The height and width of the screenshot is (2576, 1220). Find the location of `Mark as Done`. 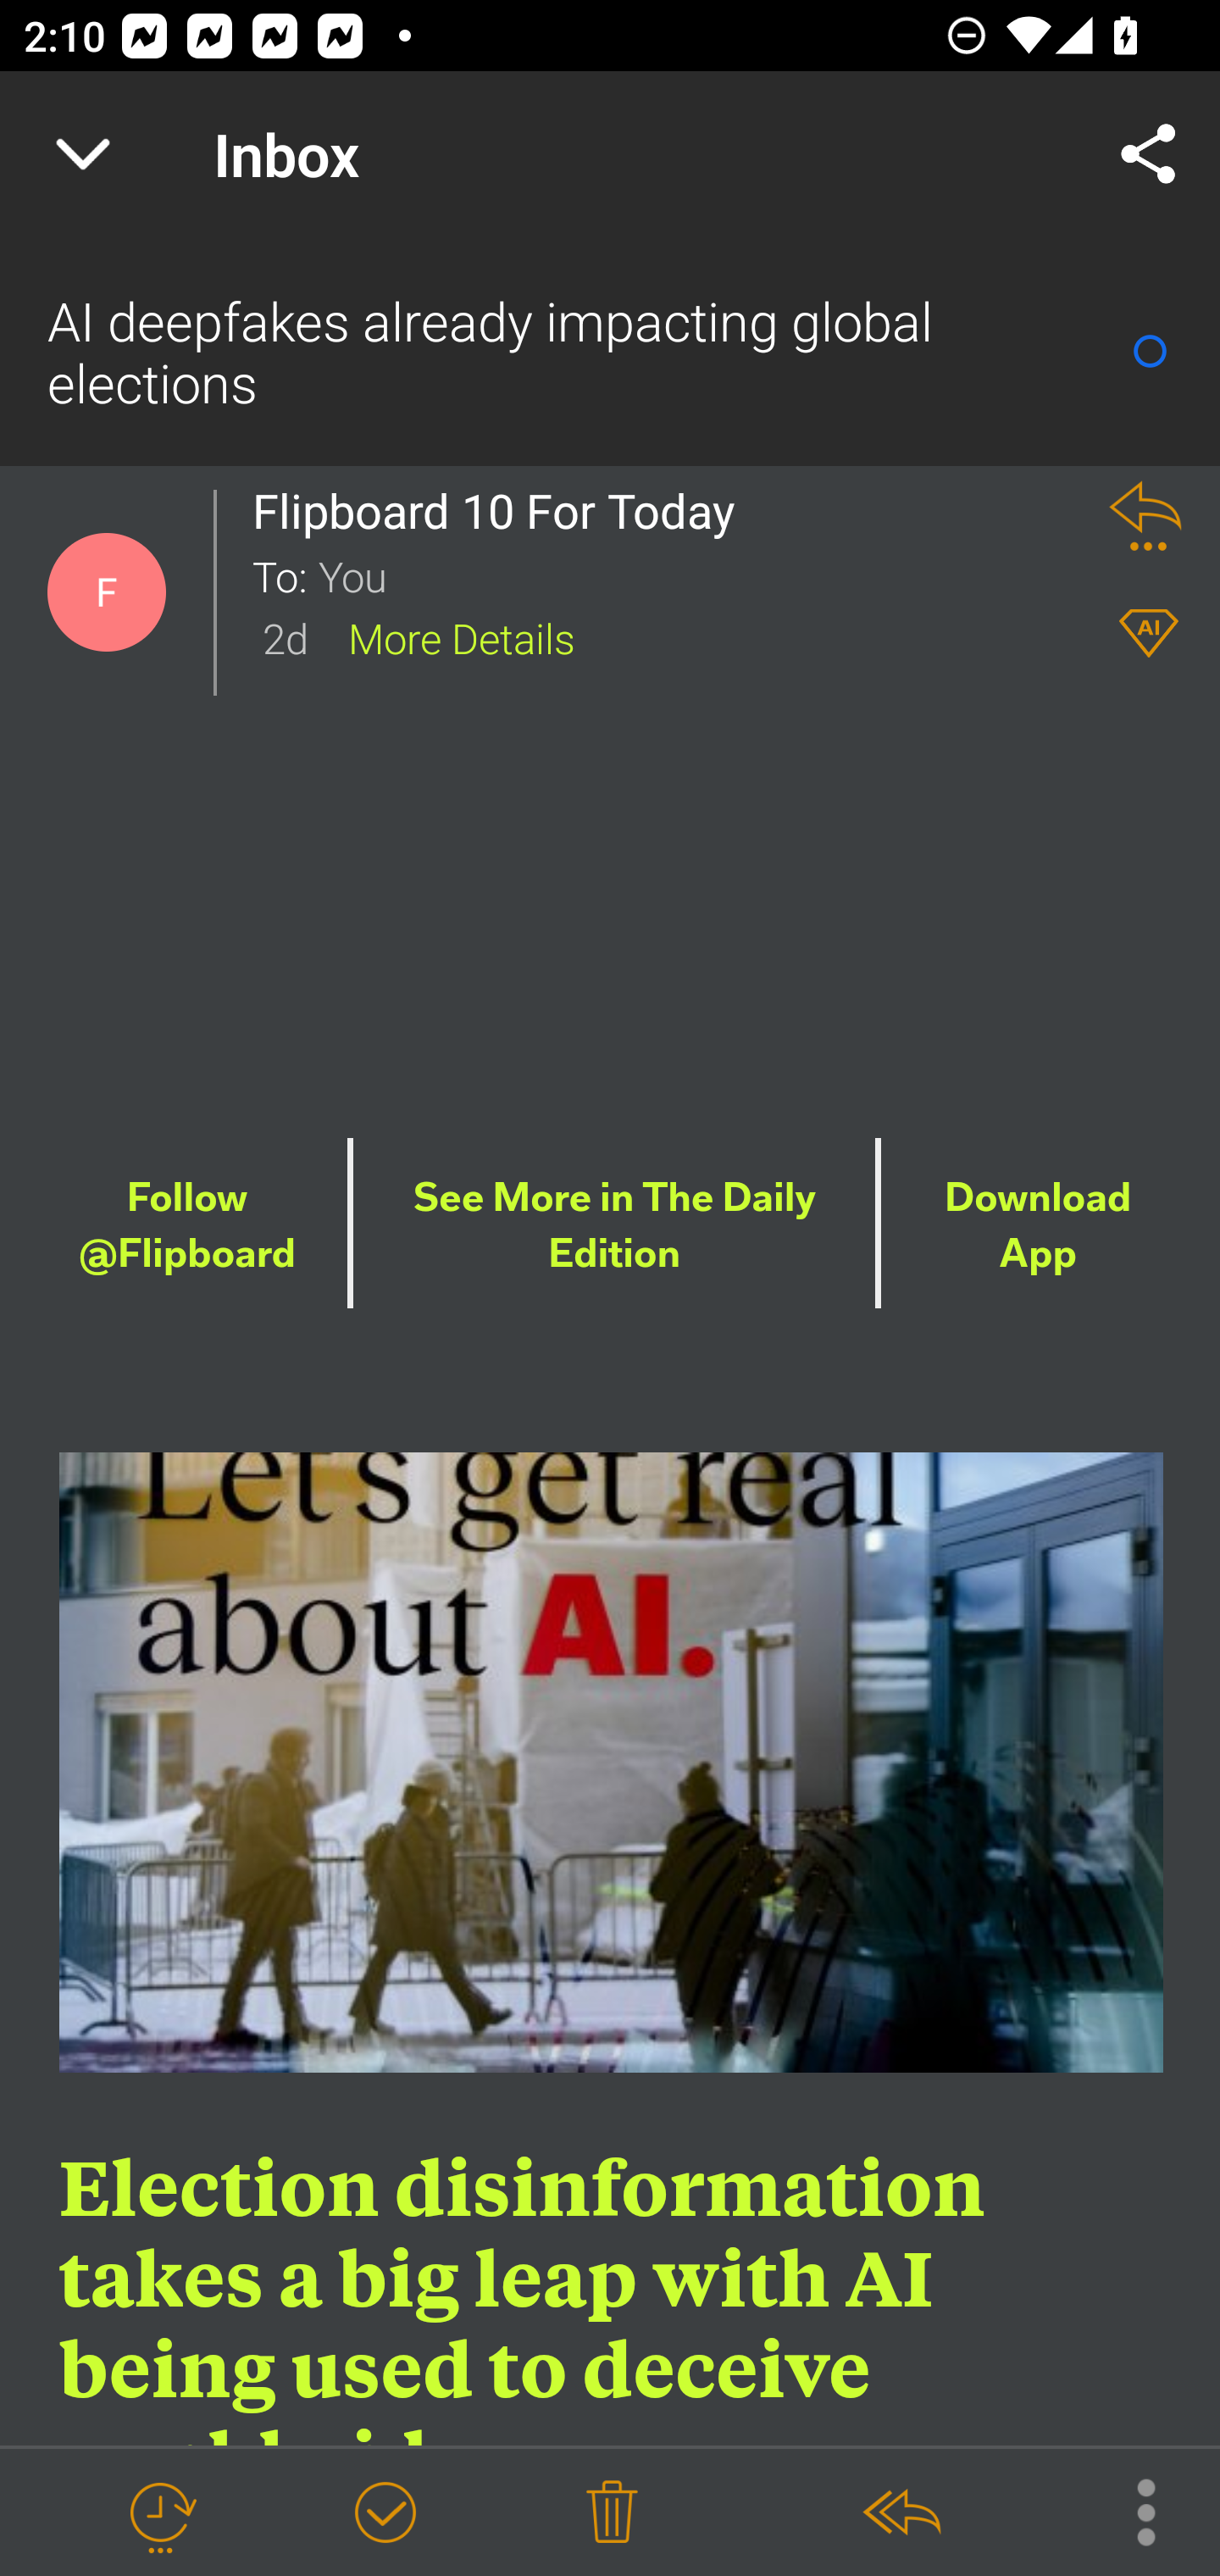

Mark as Done is located at coordinates (385, 2513).